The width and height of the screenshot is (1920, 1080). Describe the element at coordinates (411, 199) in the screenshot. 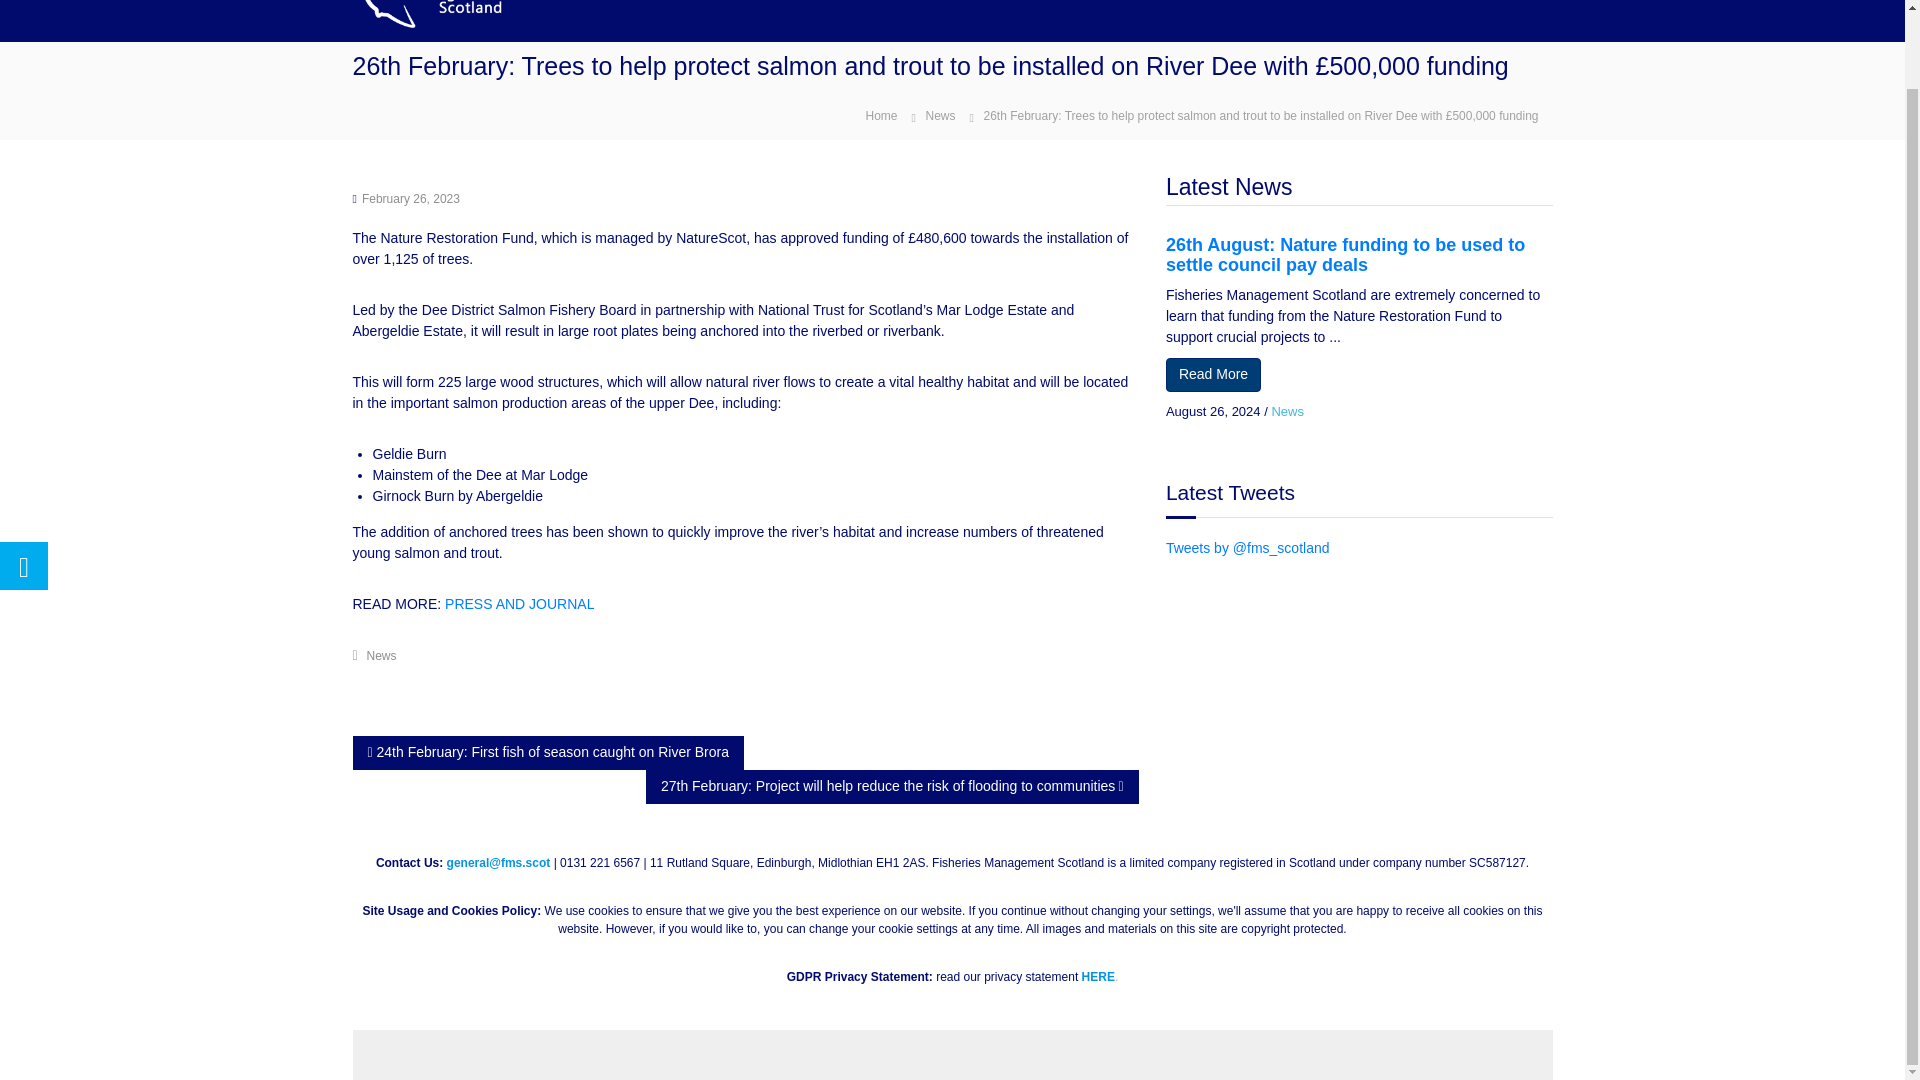

I see `February 26, 2023` at that location.